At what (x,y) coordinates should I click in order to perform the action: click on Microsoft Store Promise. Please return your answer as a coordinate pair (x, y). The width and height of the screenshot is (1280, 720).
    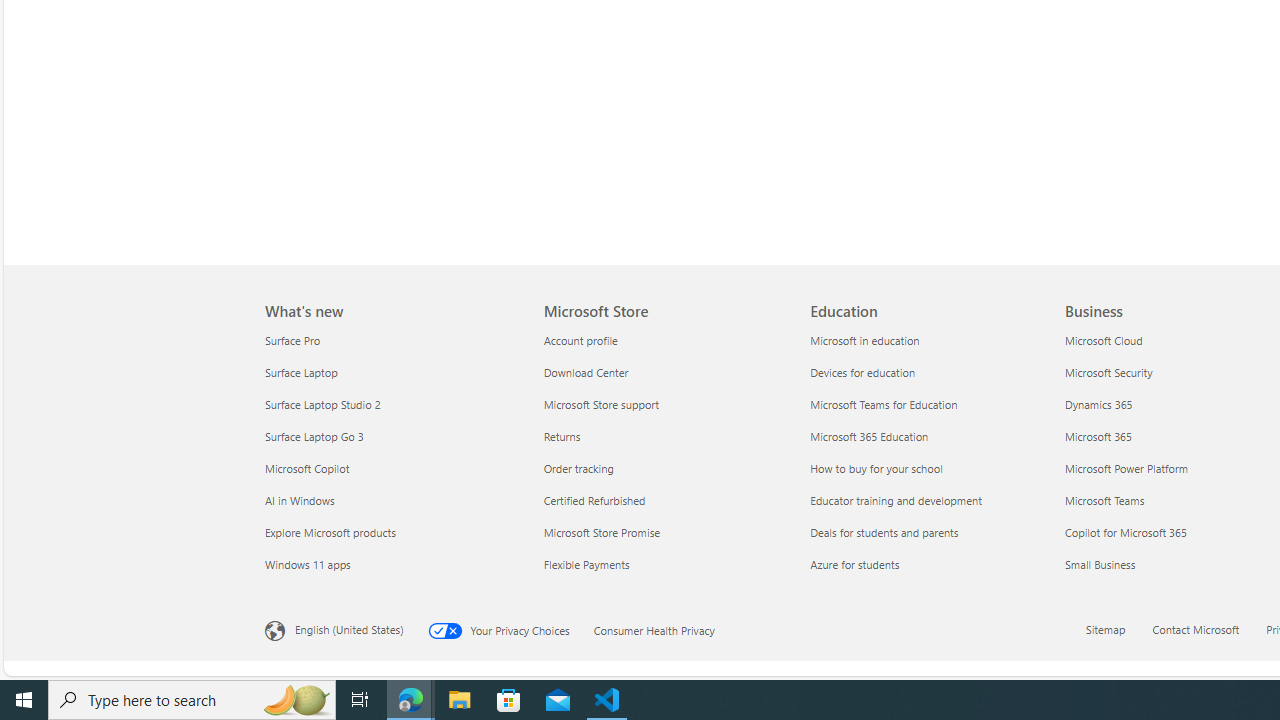
    Looking at the image, I should click on (664, 532).